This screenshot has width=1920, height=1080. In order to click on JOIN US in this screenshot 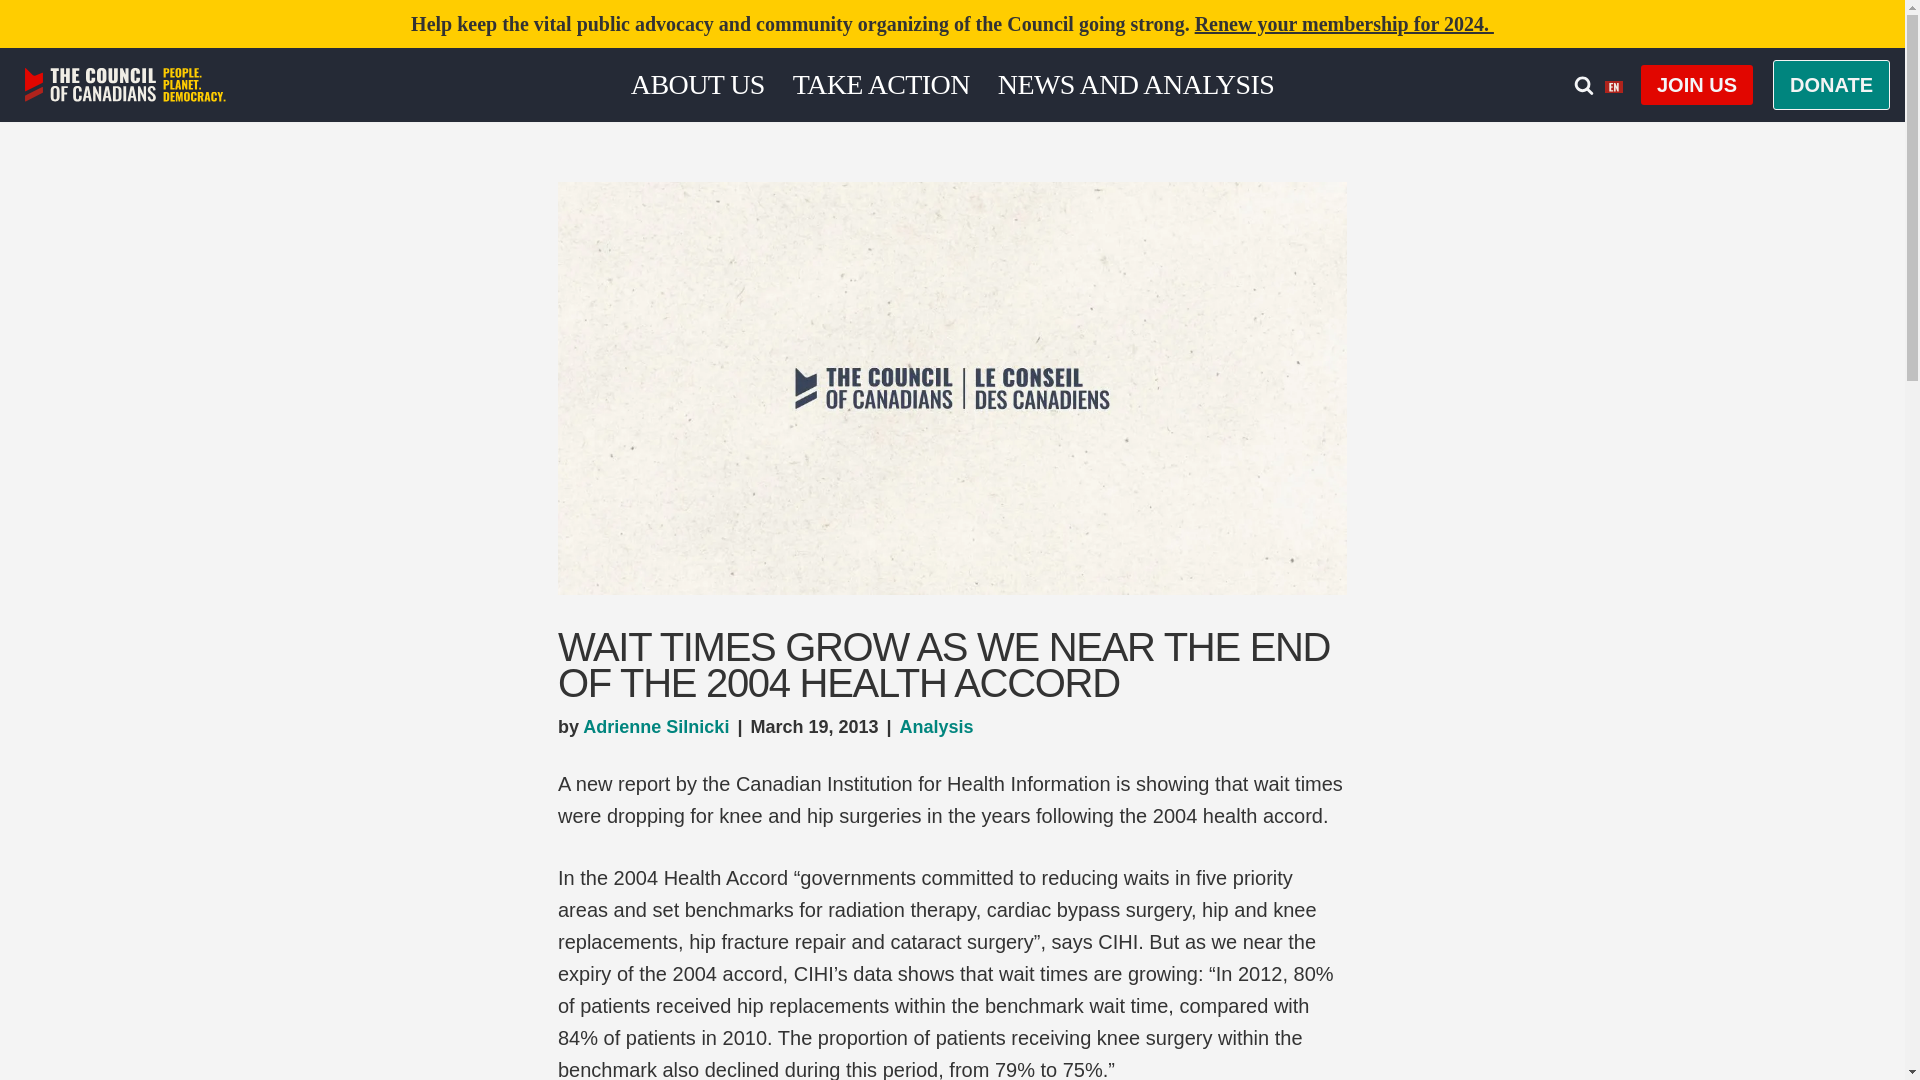, I will do `click(1696, 84)`.